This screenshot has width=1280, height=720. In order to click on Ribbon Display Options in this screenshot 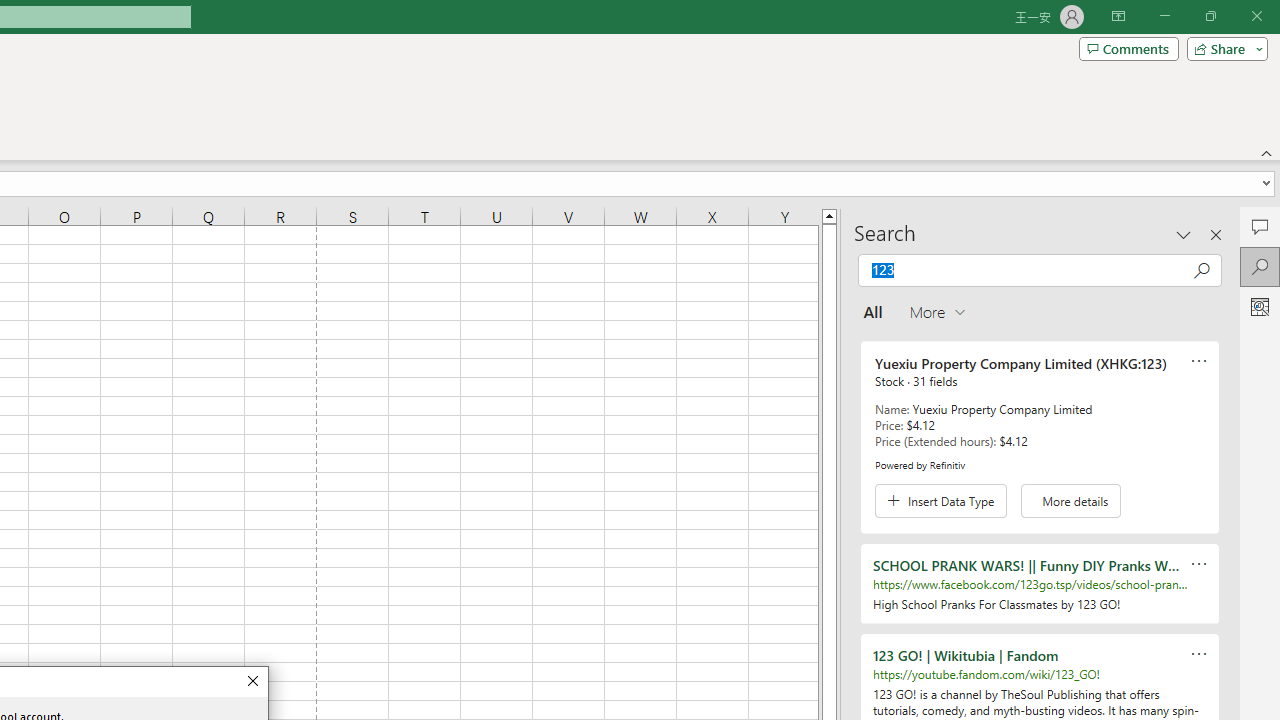, I will do `click(1118, 16)`.